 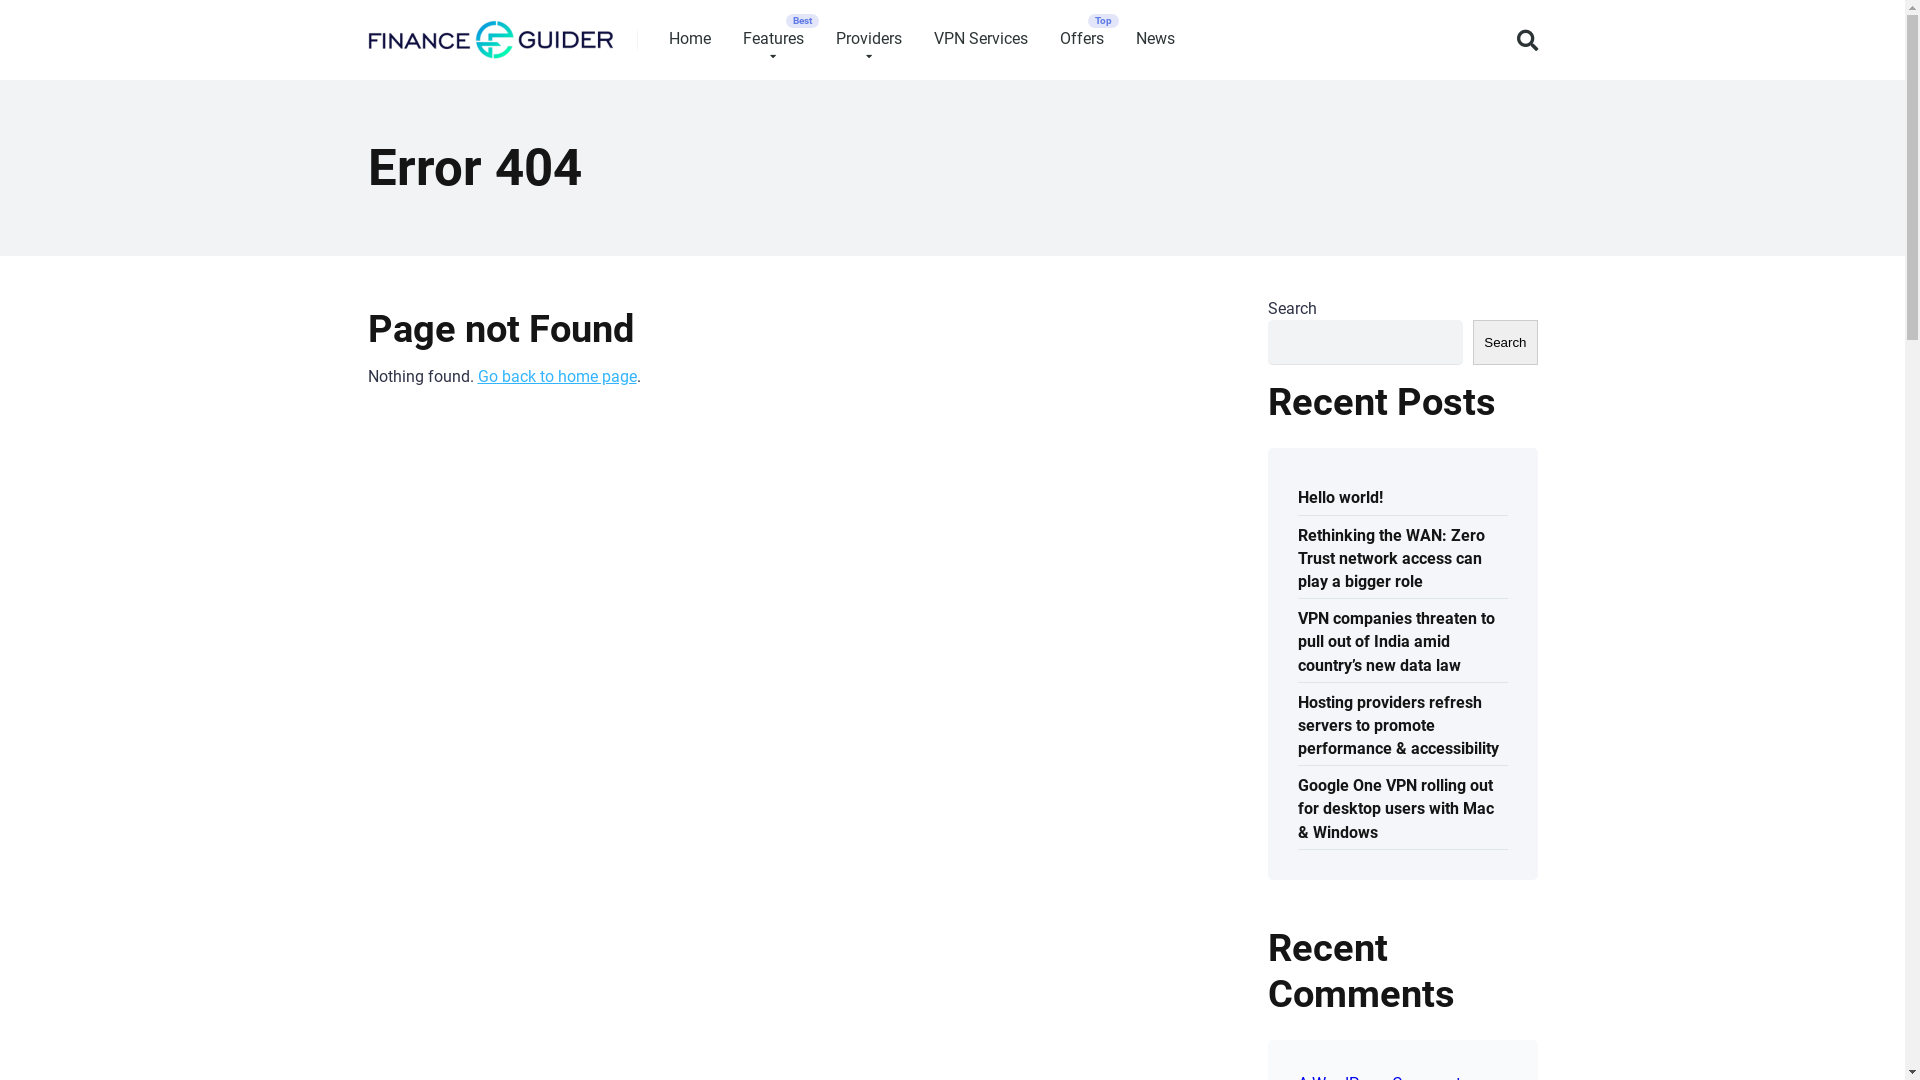 What do you see at coordinates (491, 32) in the screenshot?
I see `FinanceGuider` at bounding box center [491, 32].